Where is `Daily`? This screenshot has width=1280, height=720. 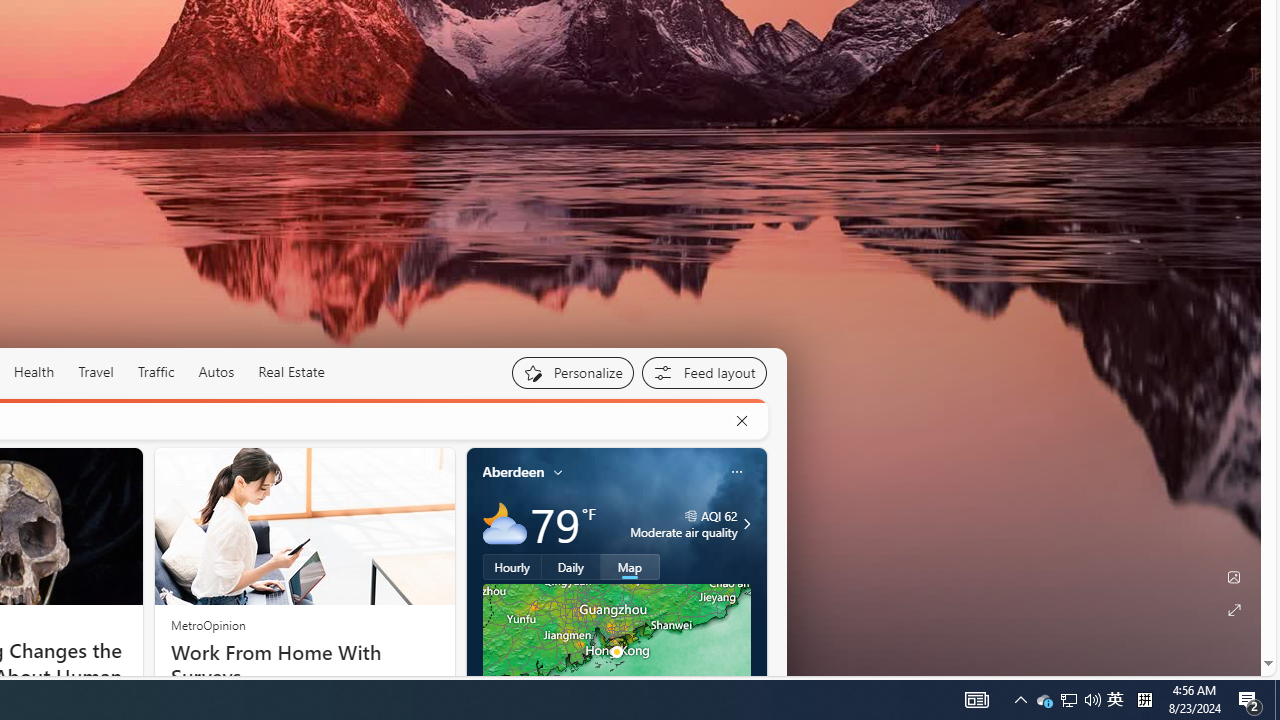
Daily is located at coordinates (571, 566).